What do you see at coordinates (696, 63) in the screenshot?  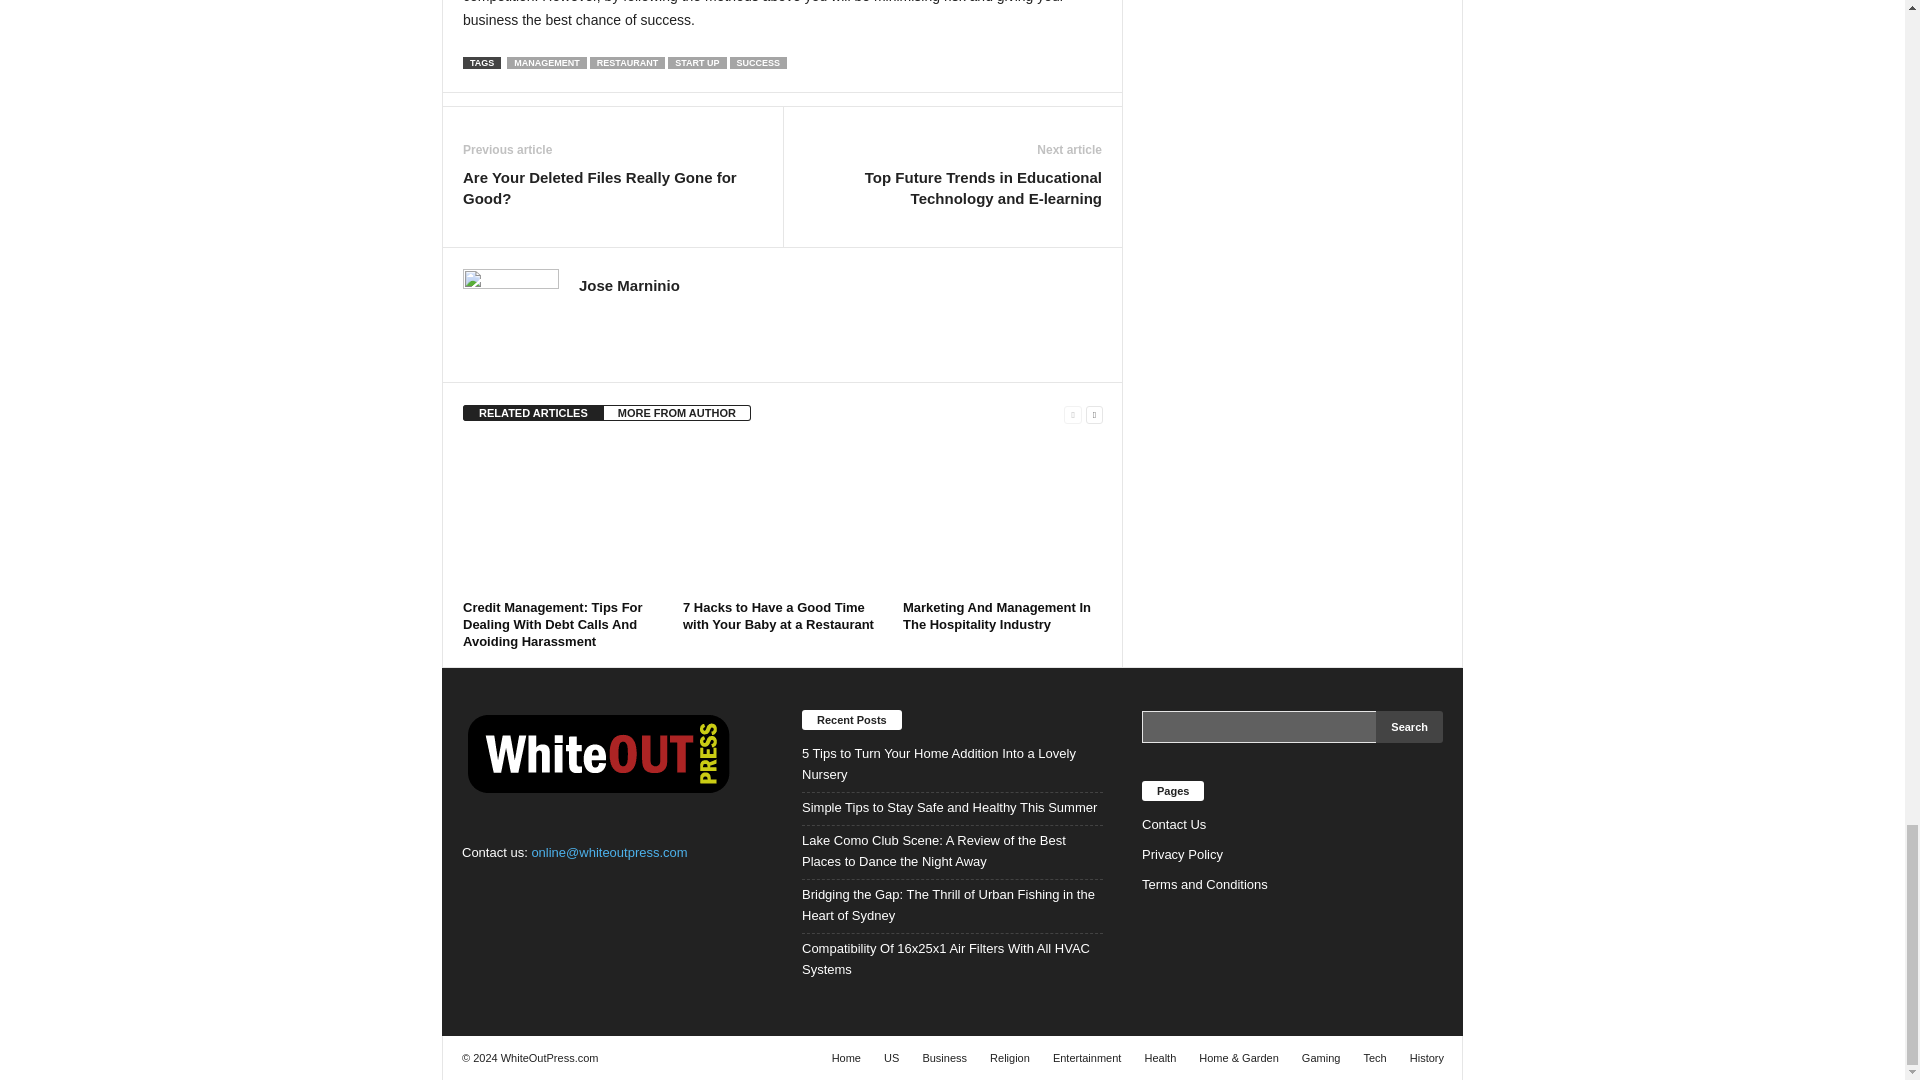 I see `START UP` at bounding box center [696, 63].